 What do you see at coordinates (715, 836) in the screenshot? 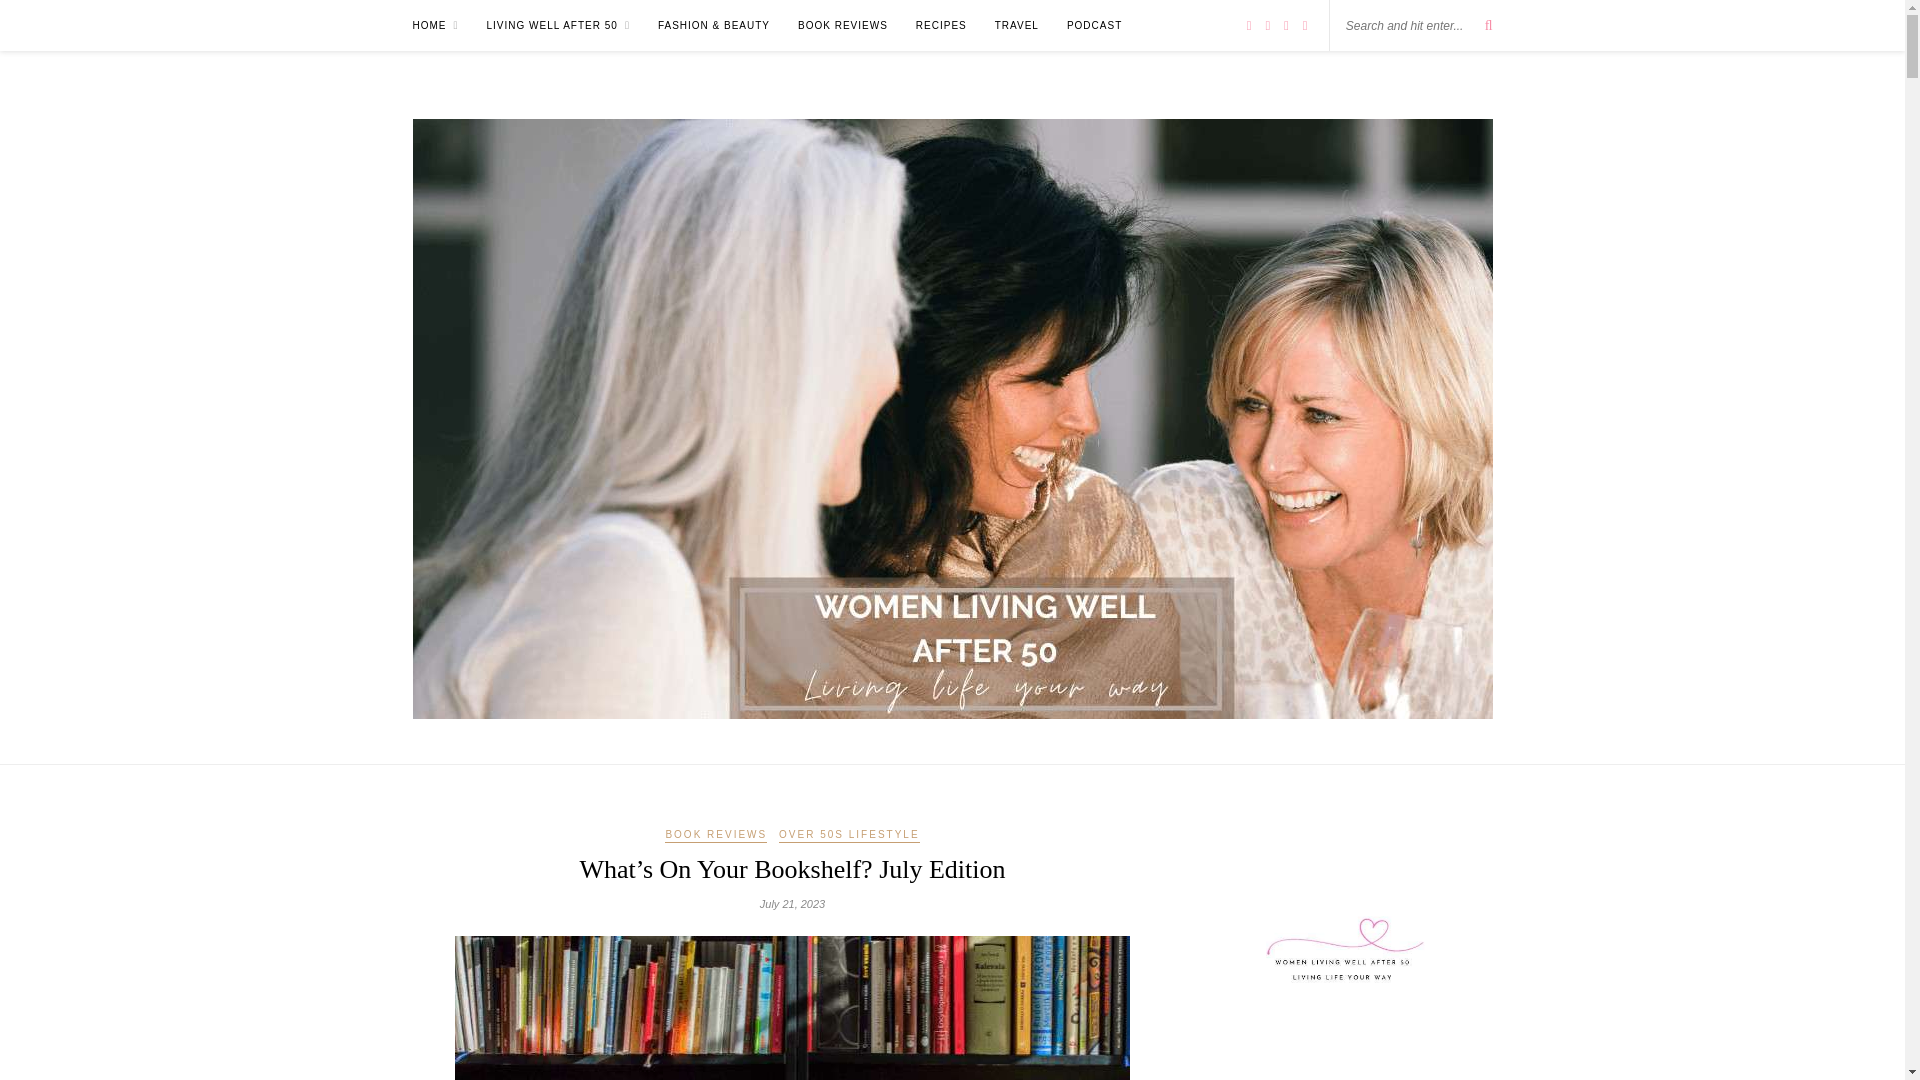
I see `BOOK REVIEWS` at bounding box center [715, 836].